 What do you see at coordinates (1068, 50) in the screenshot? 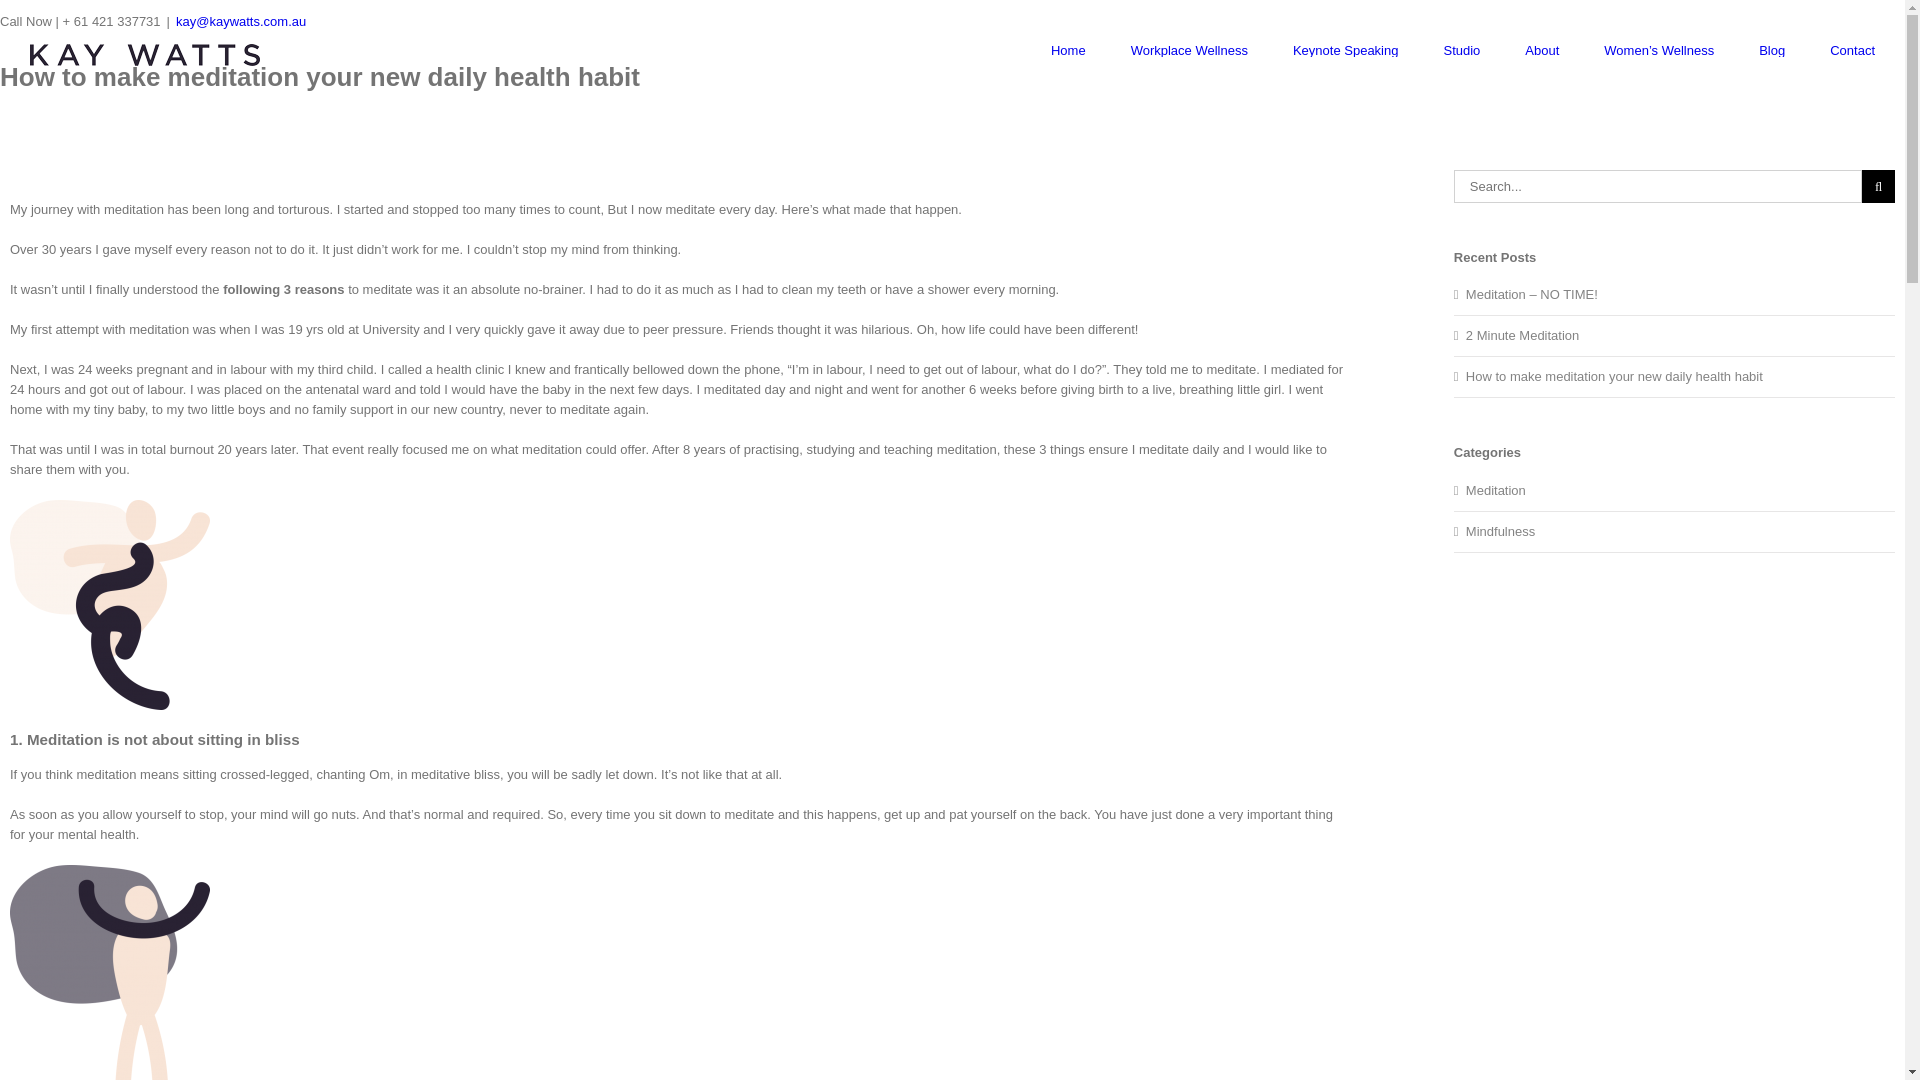
I see `Home` at bounding box center [1068, 50].